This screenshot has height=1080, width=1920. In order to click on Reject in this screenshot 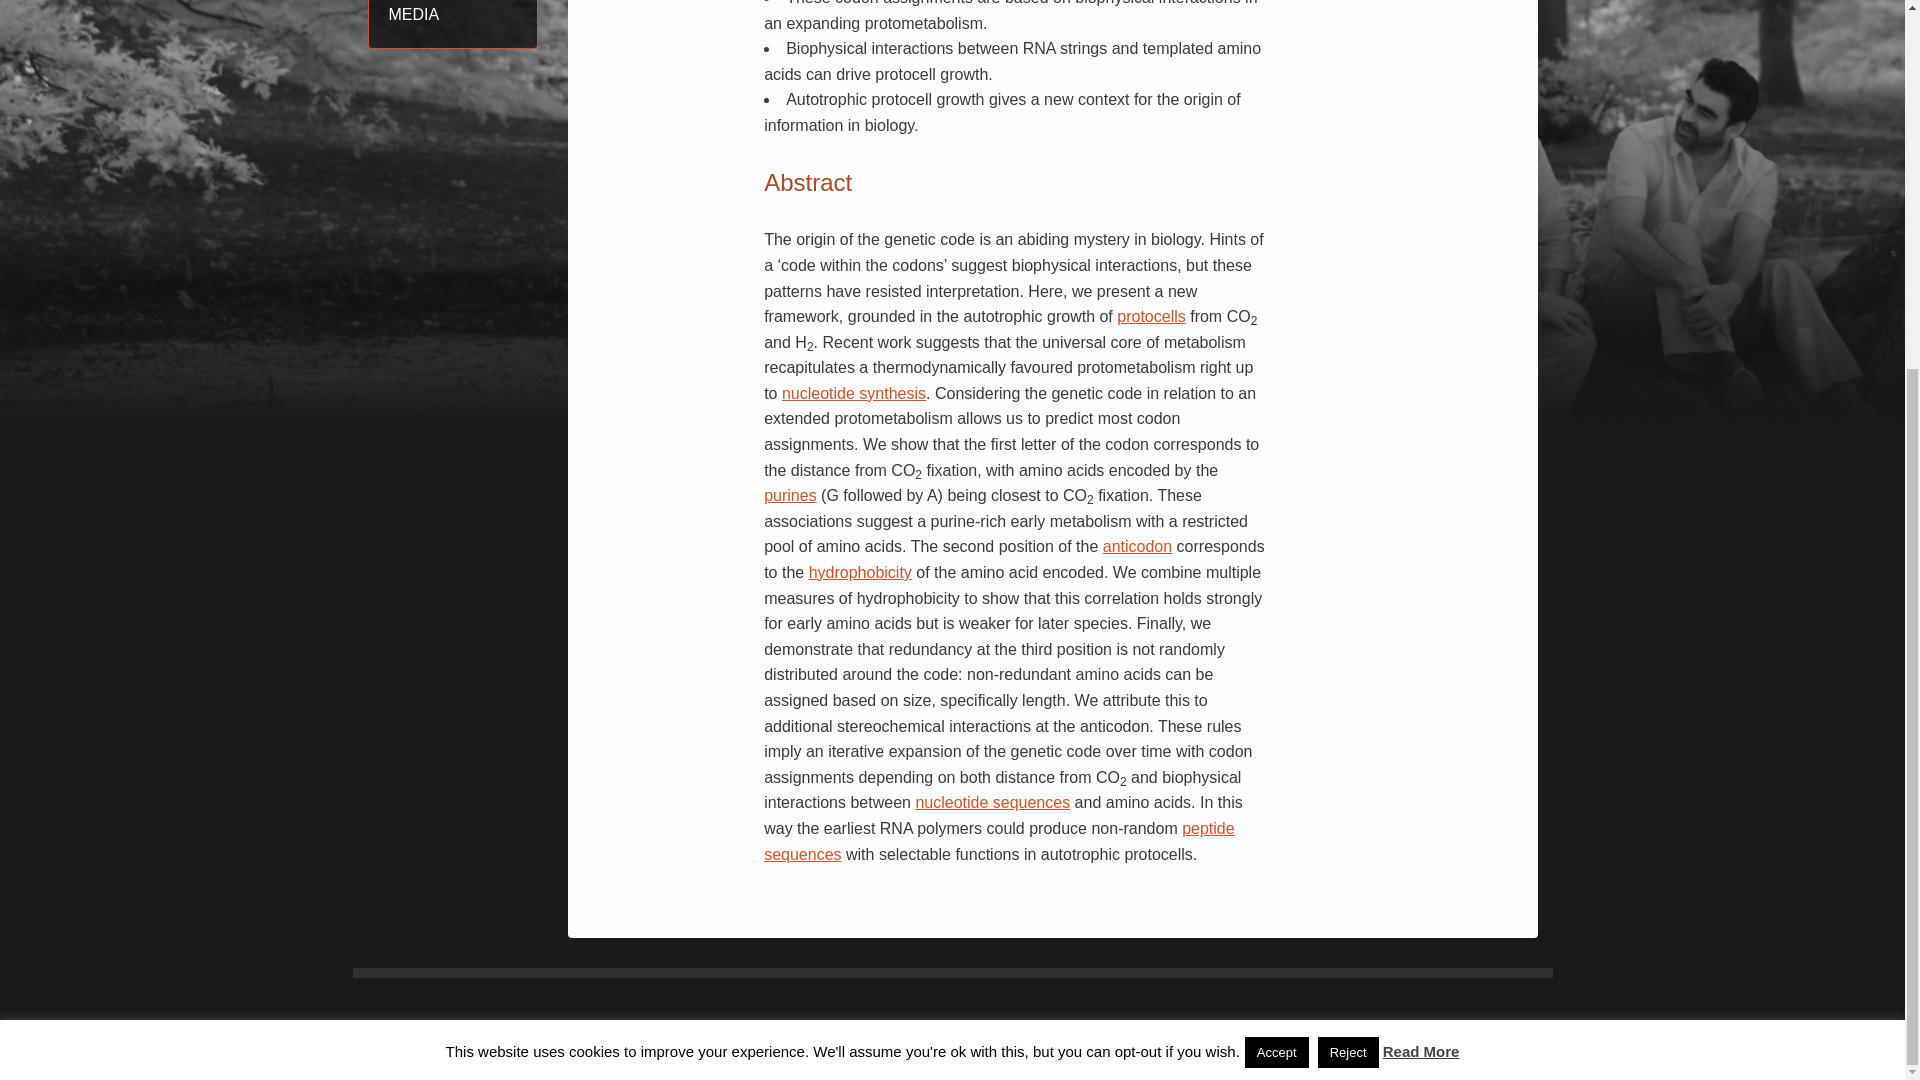, I will do `click(1348, 504)`.